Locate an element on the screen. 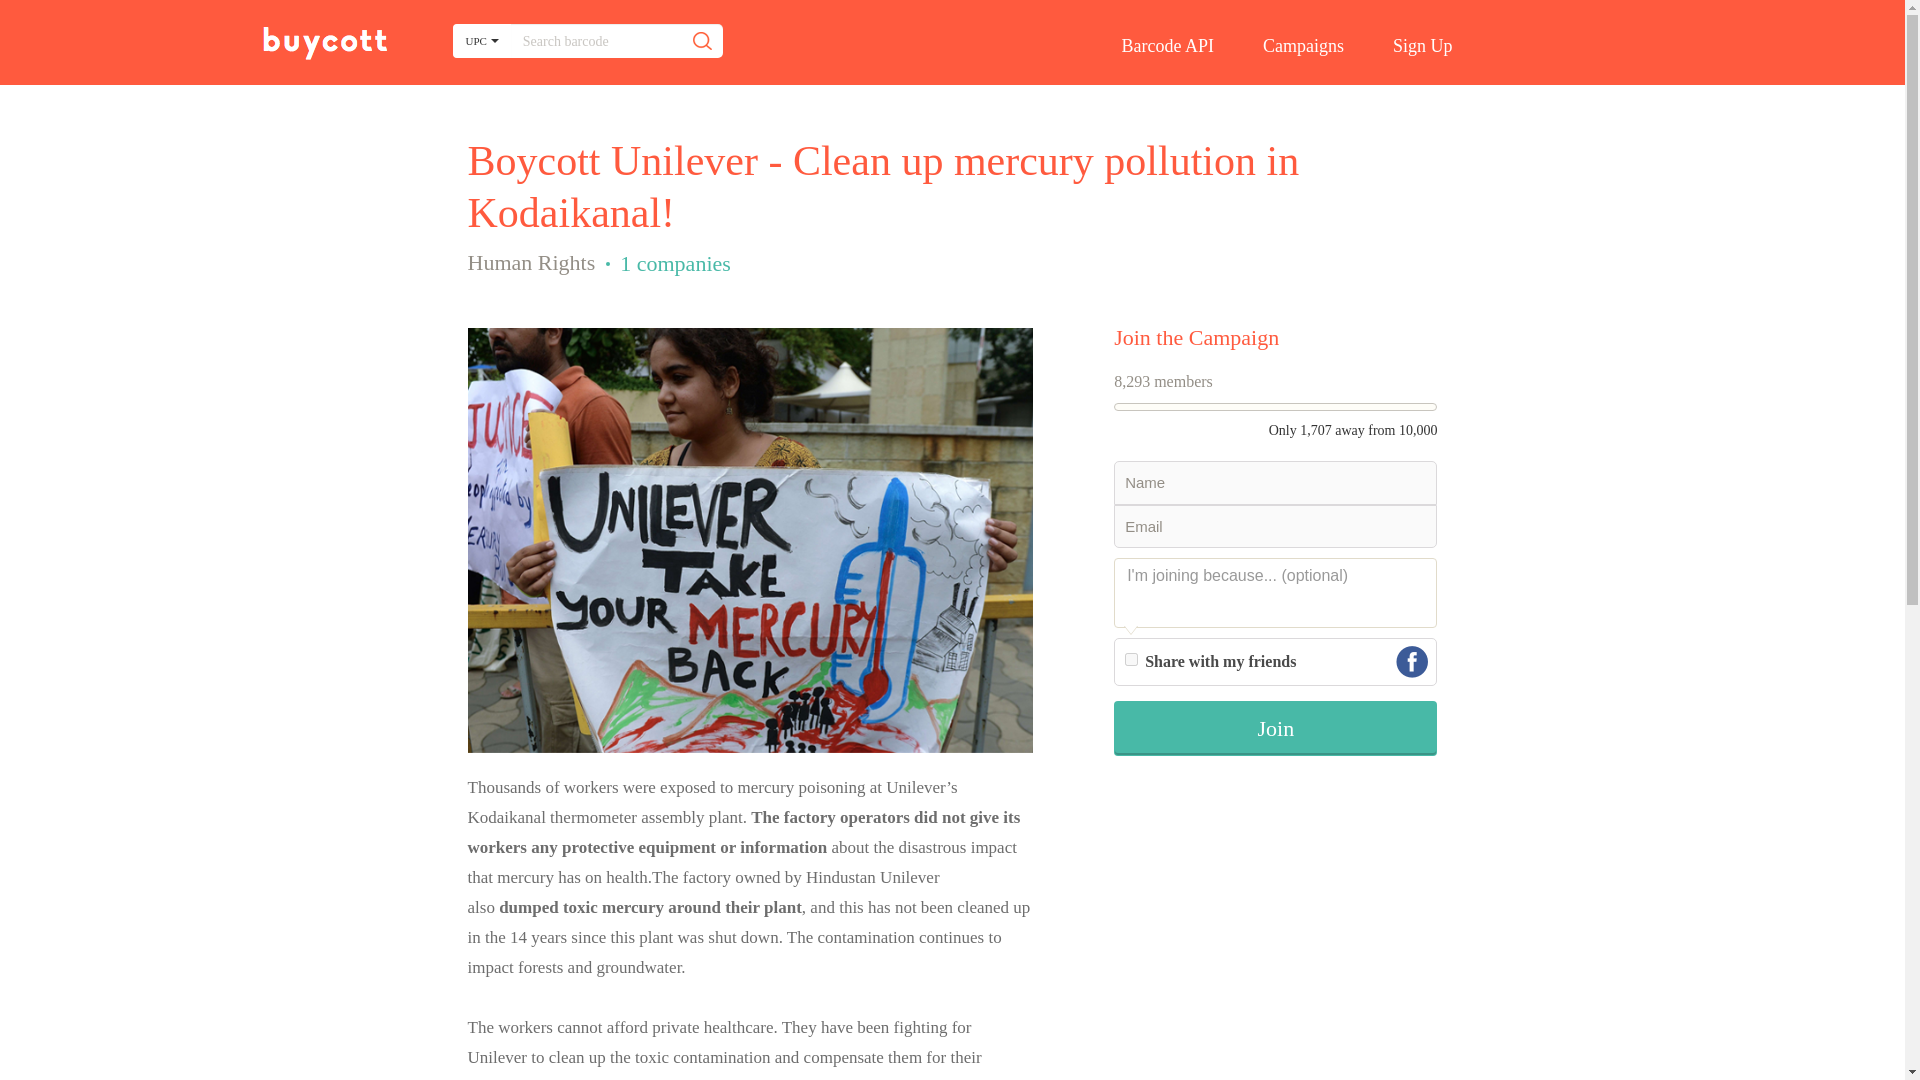  UPC is located at coordinates (480, 40).